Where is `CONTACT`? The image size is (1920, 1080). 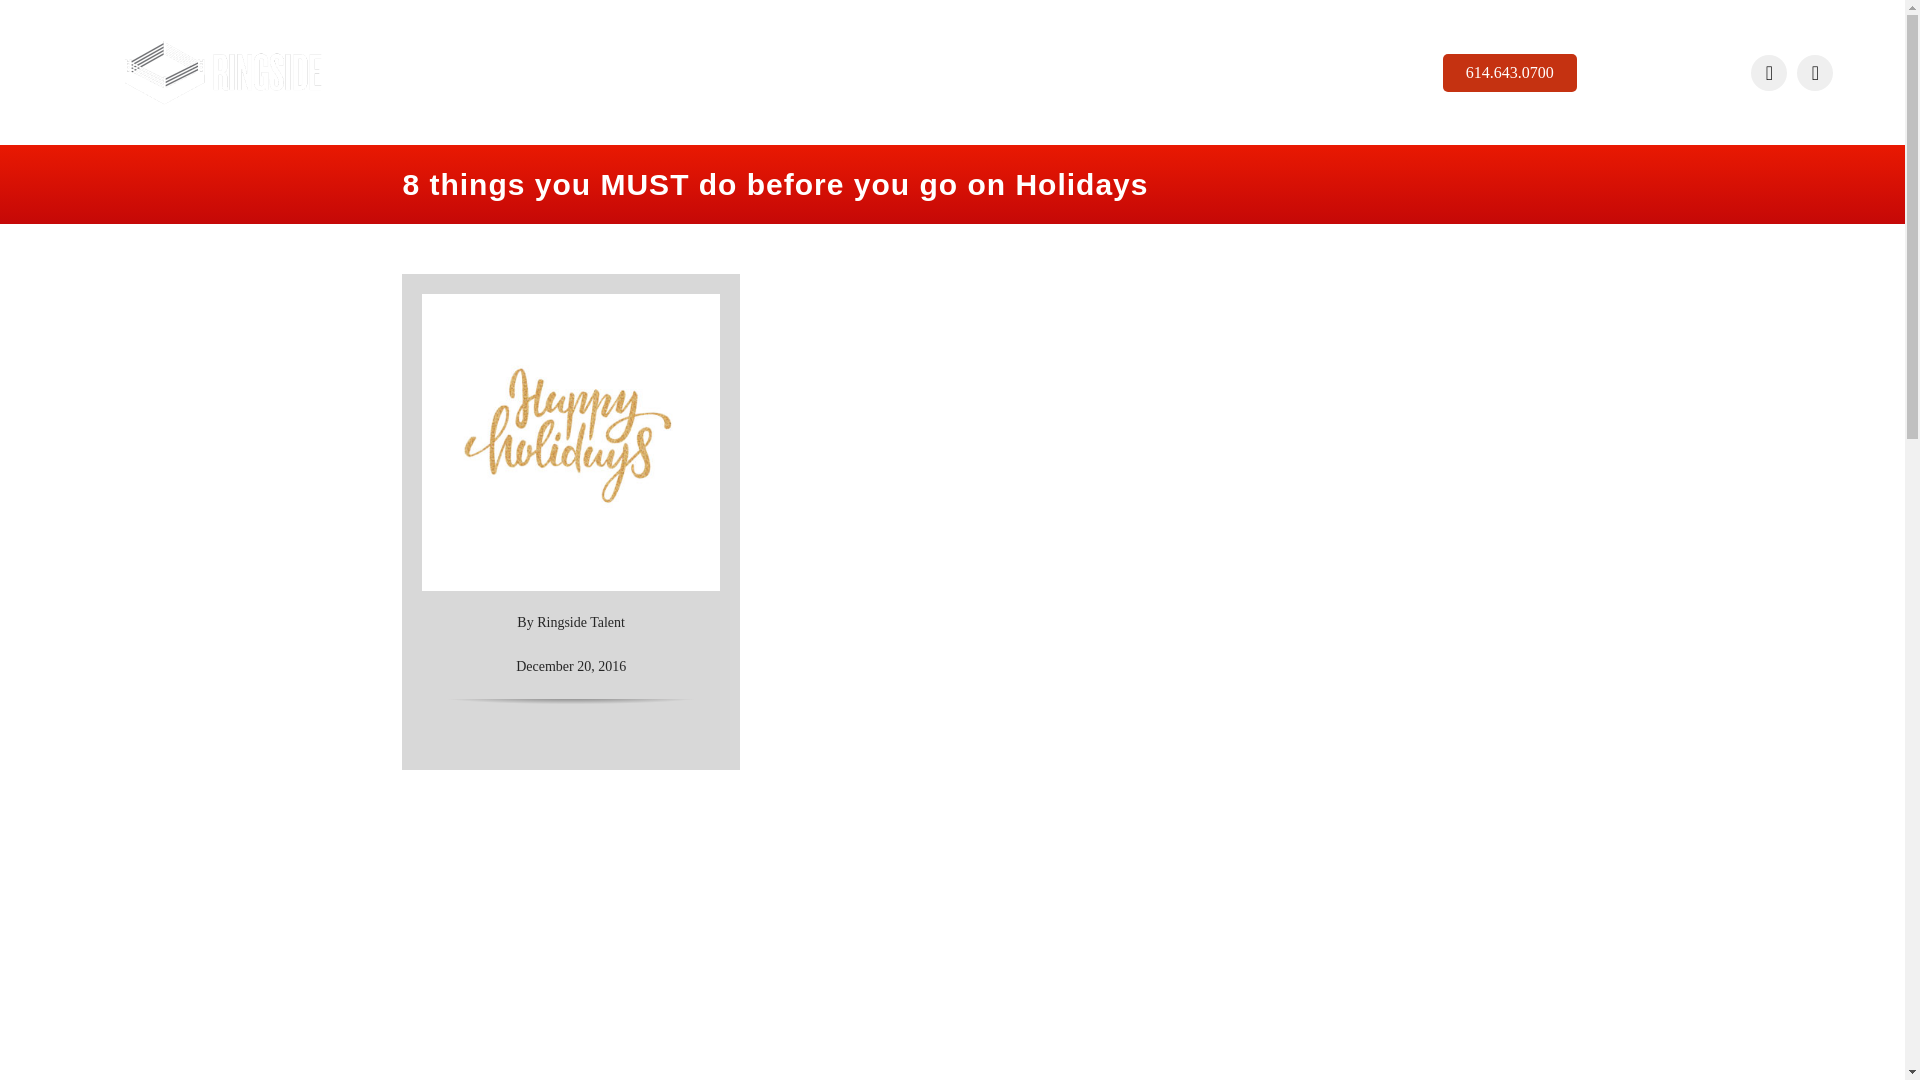 CONTACT is located at coordinates (1184, 72).